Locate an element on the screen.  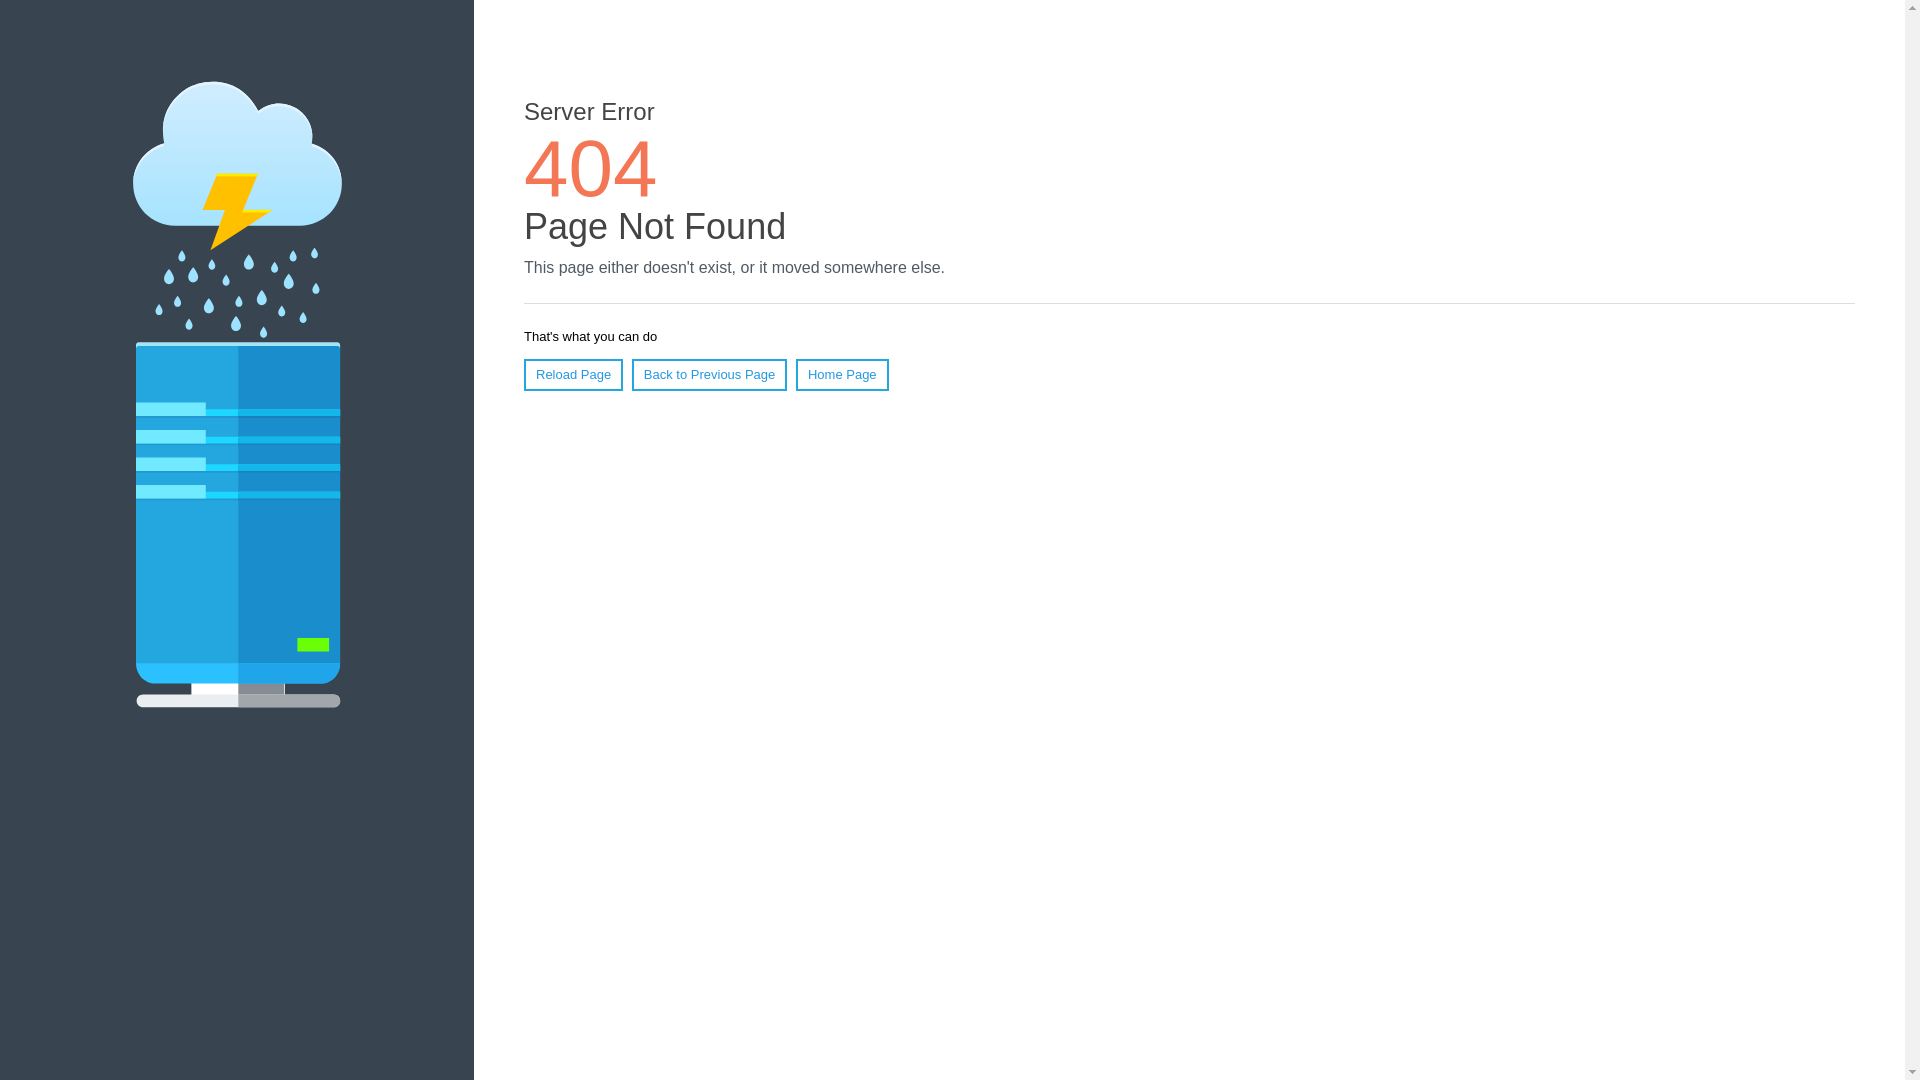
Home Page is located at coordinates (842, 375).